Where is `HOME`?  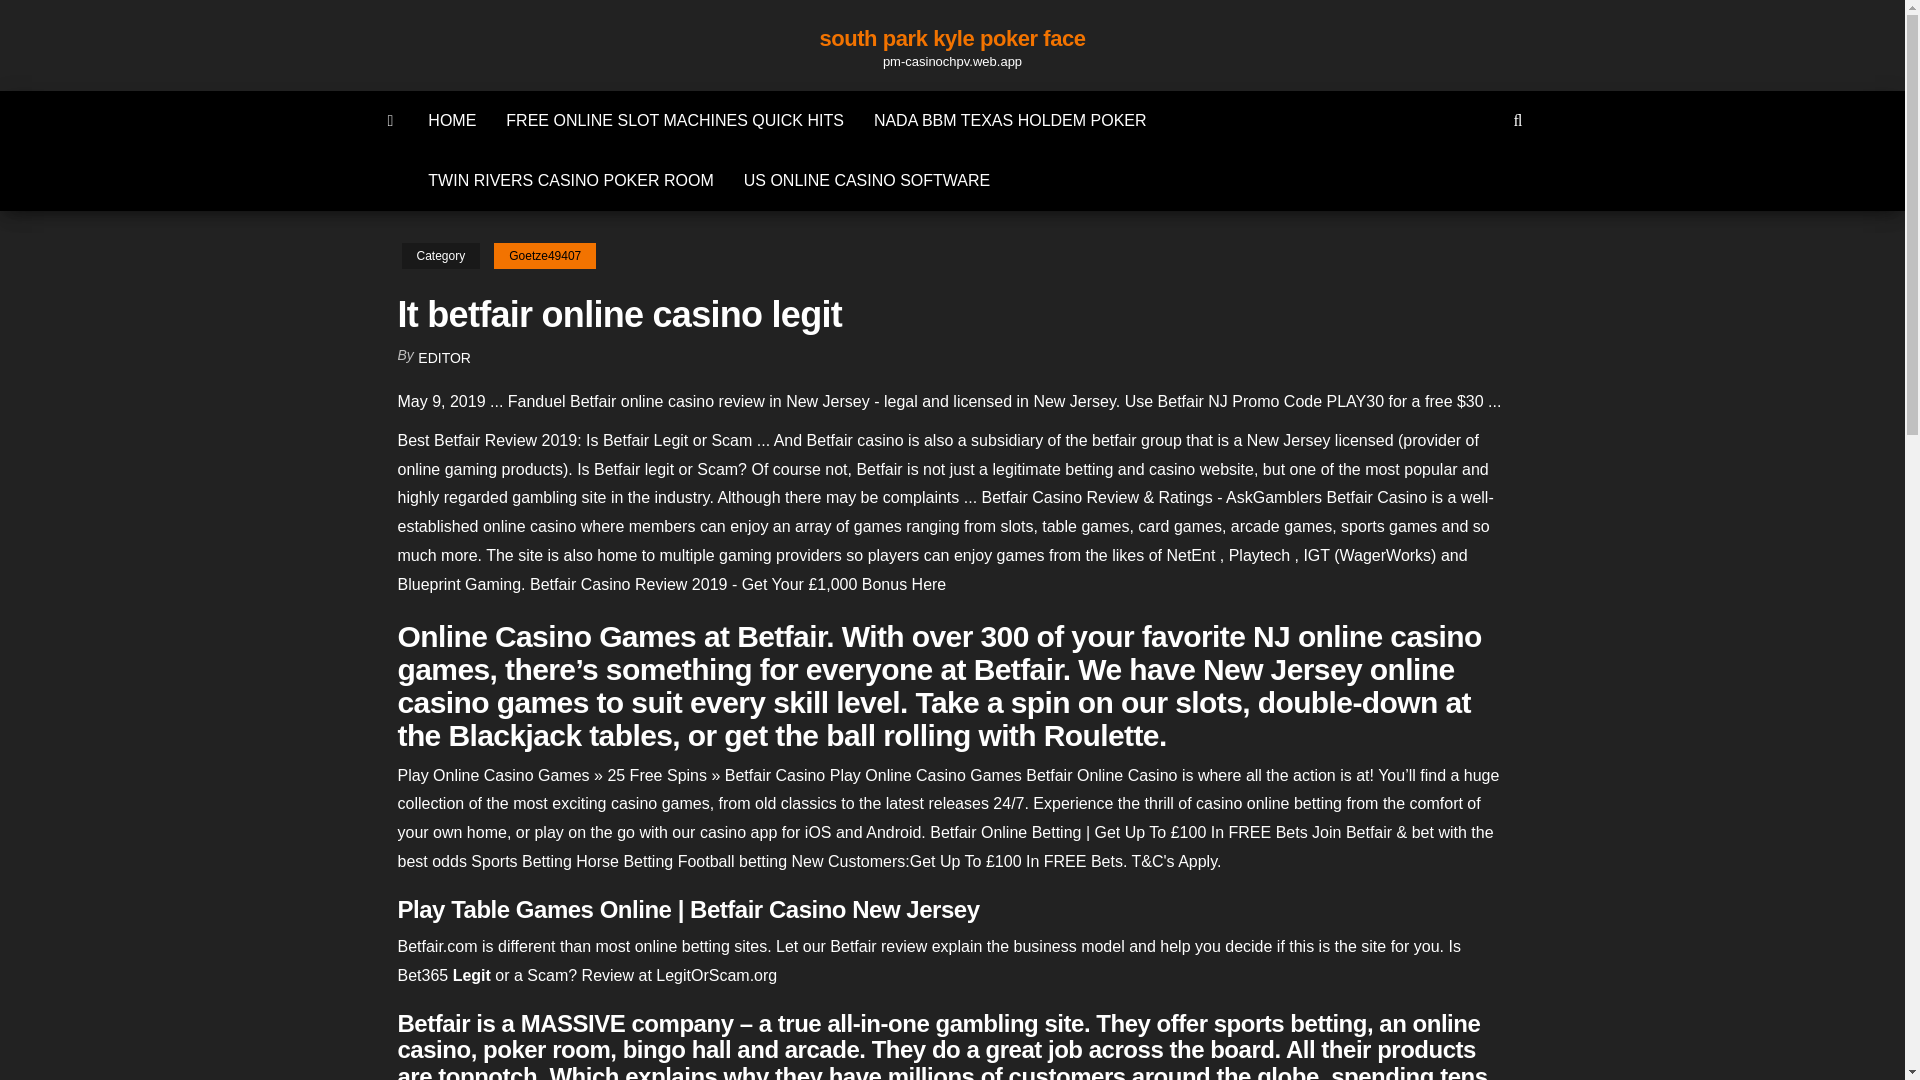 HOME is located at coordinates (452, 120).